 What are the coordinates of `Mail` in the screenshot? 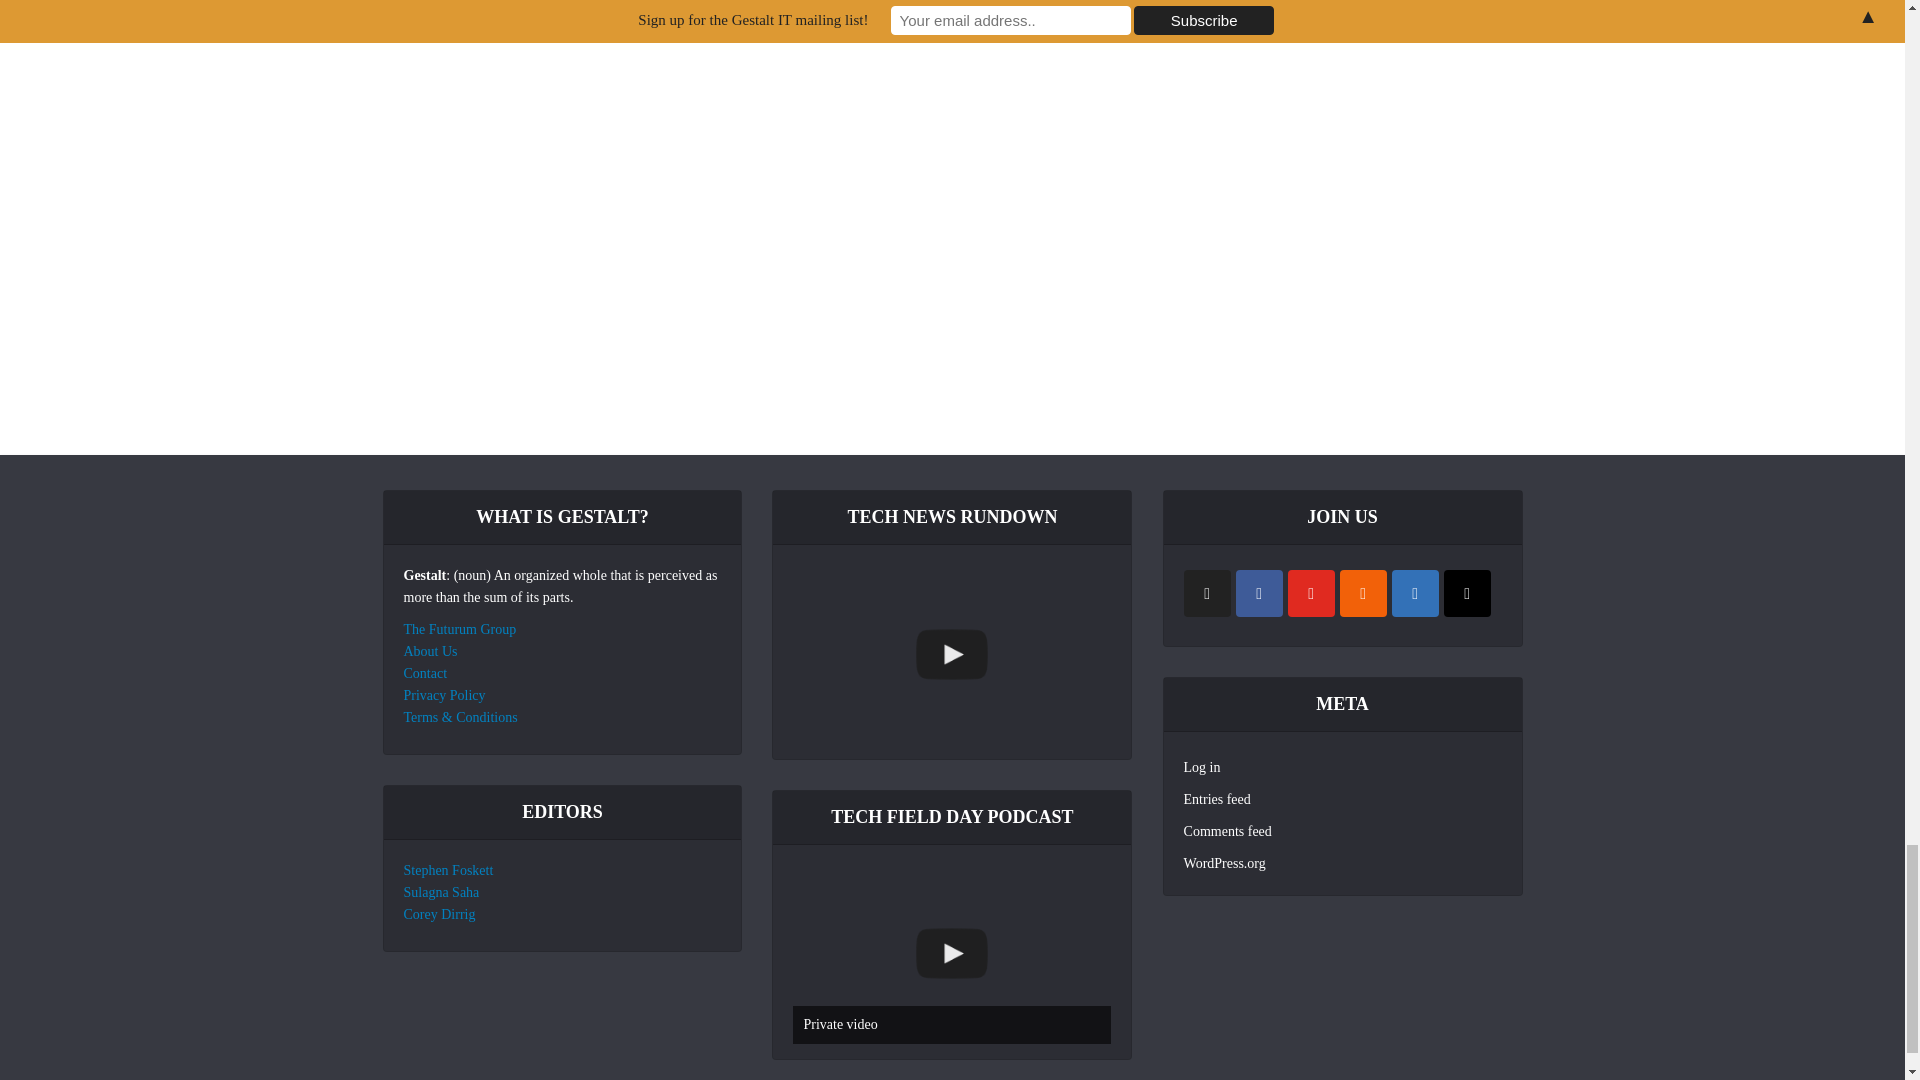 It's located at (1467, 593).